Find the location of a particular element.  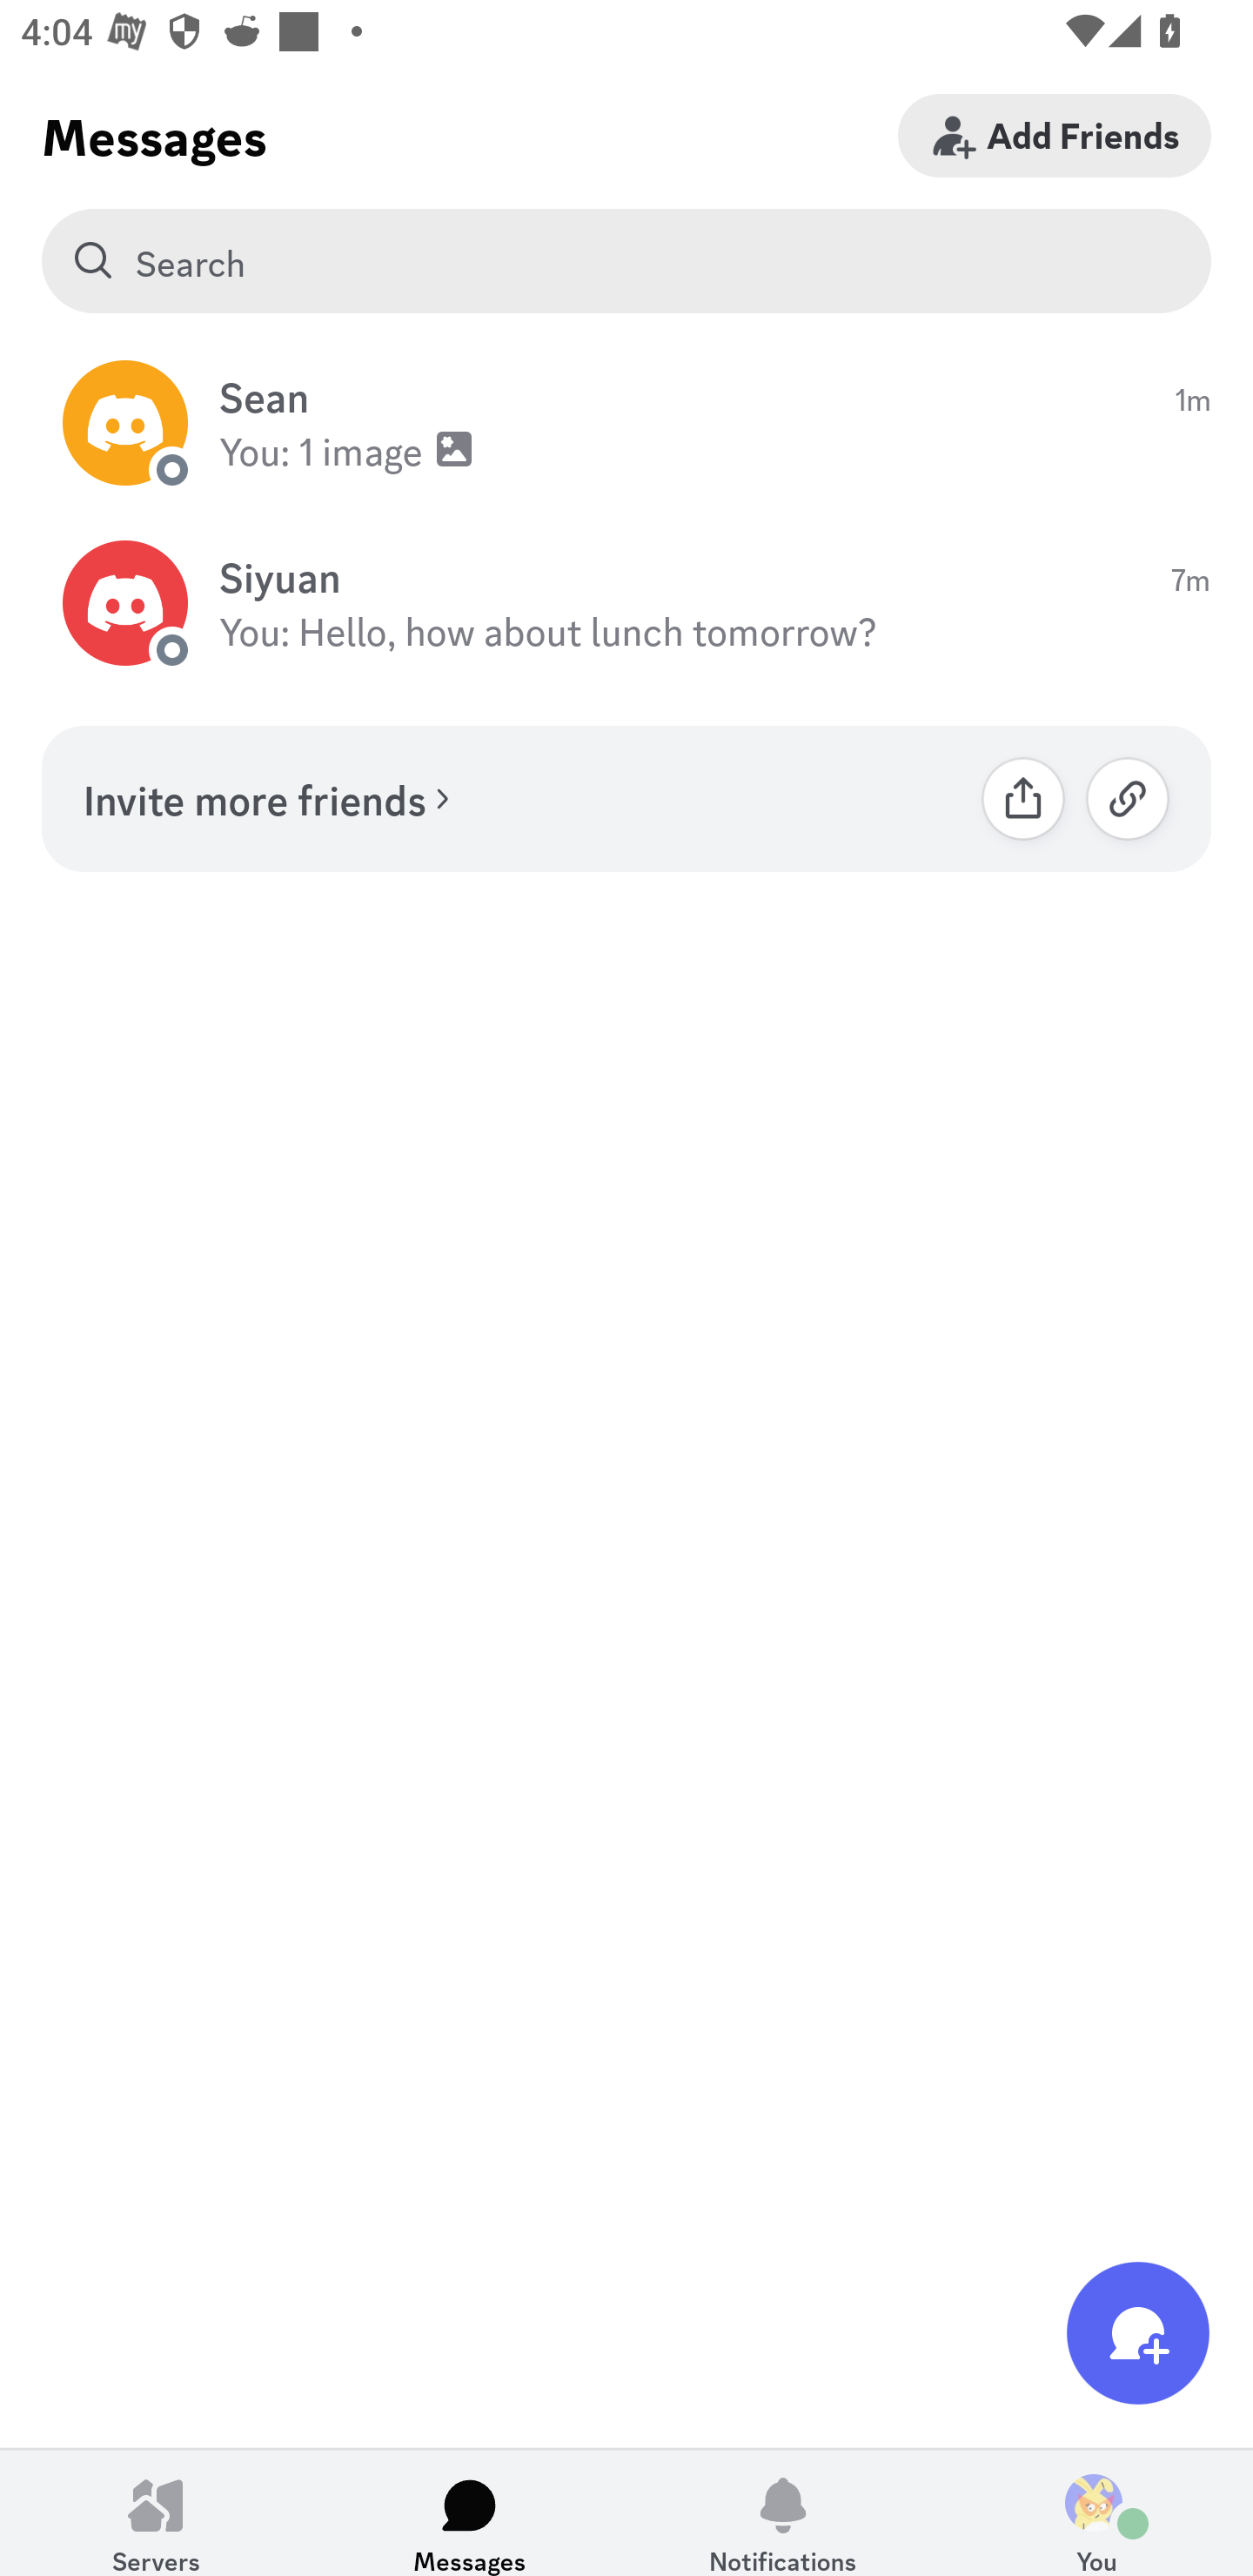

You is located at coordinates (1096, 2512).